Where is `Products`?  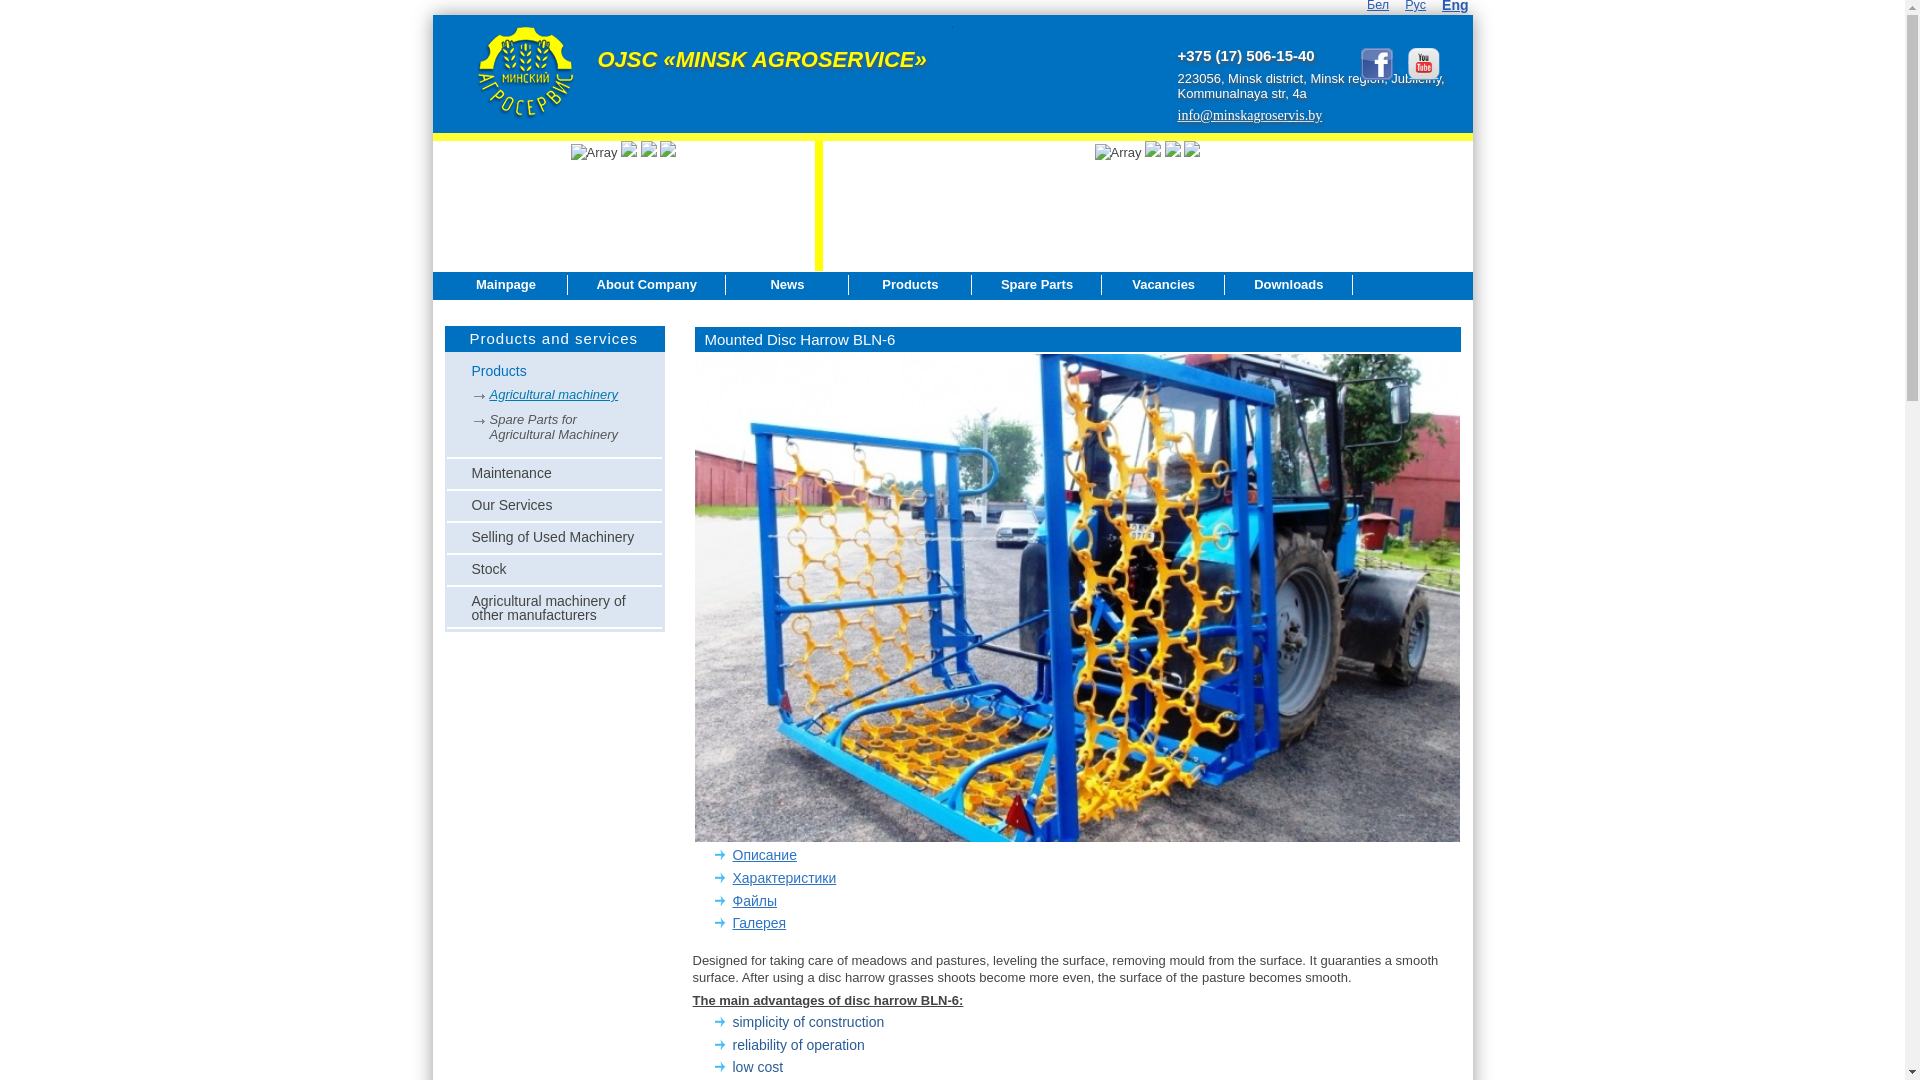
Products is located at coordinates (910, 285).